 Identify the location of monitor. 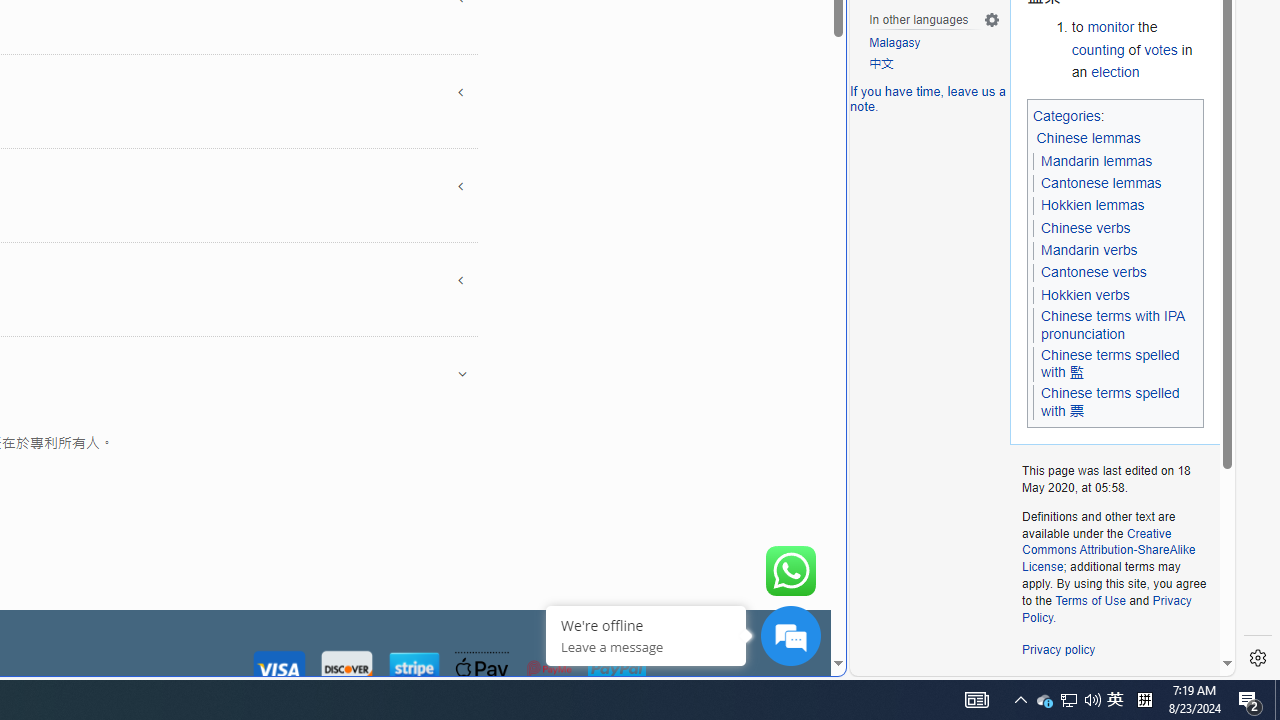
(1110, 27).